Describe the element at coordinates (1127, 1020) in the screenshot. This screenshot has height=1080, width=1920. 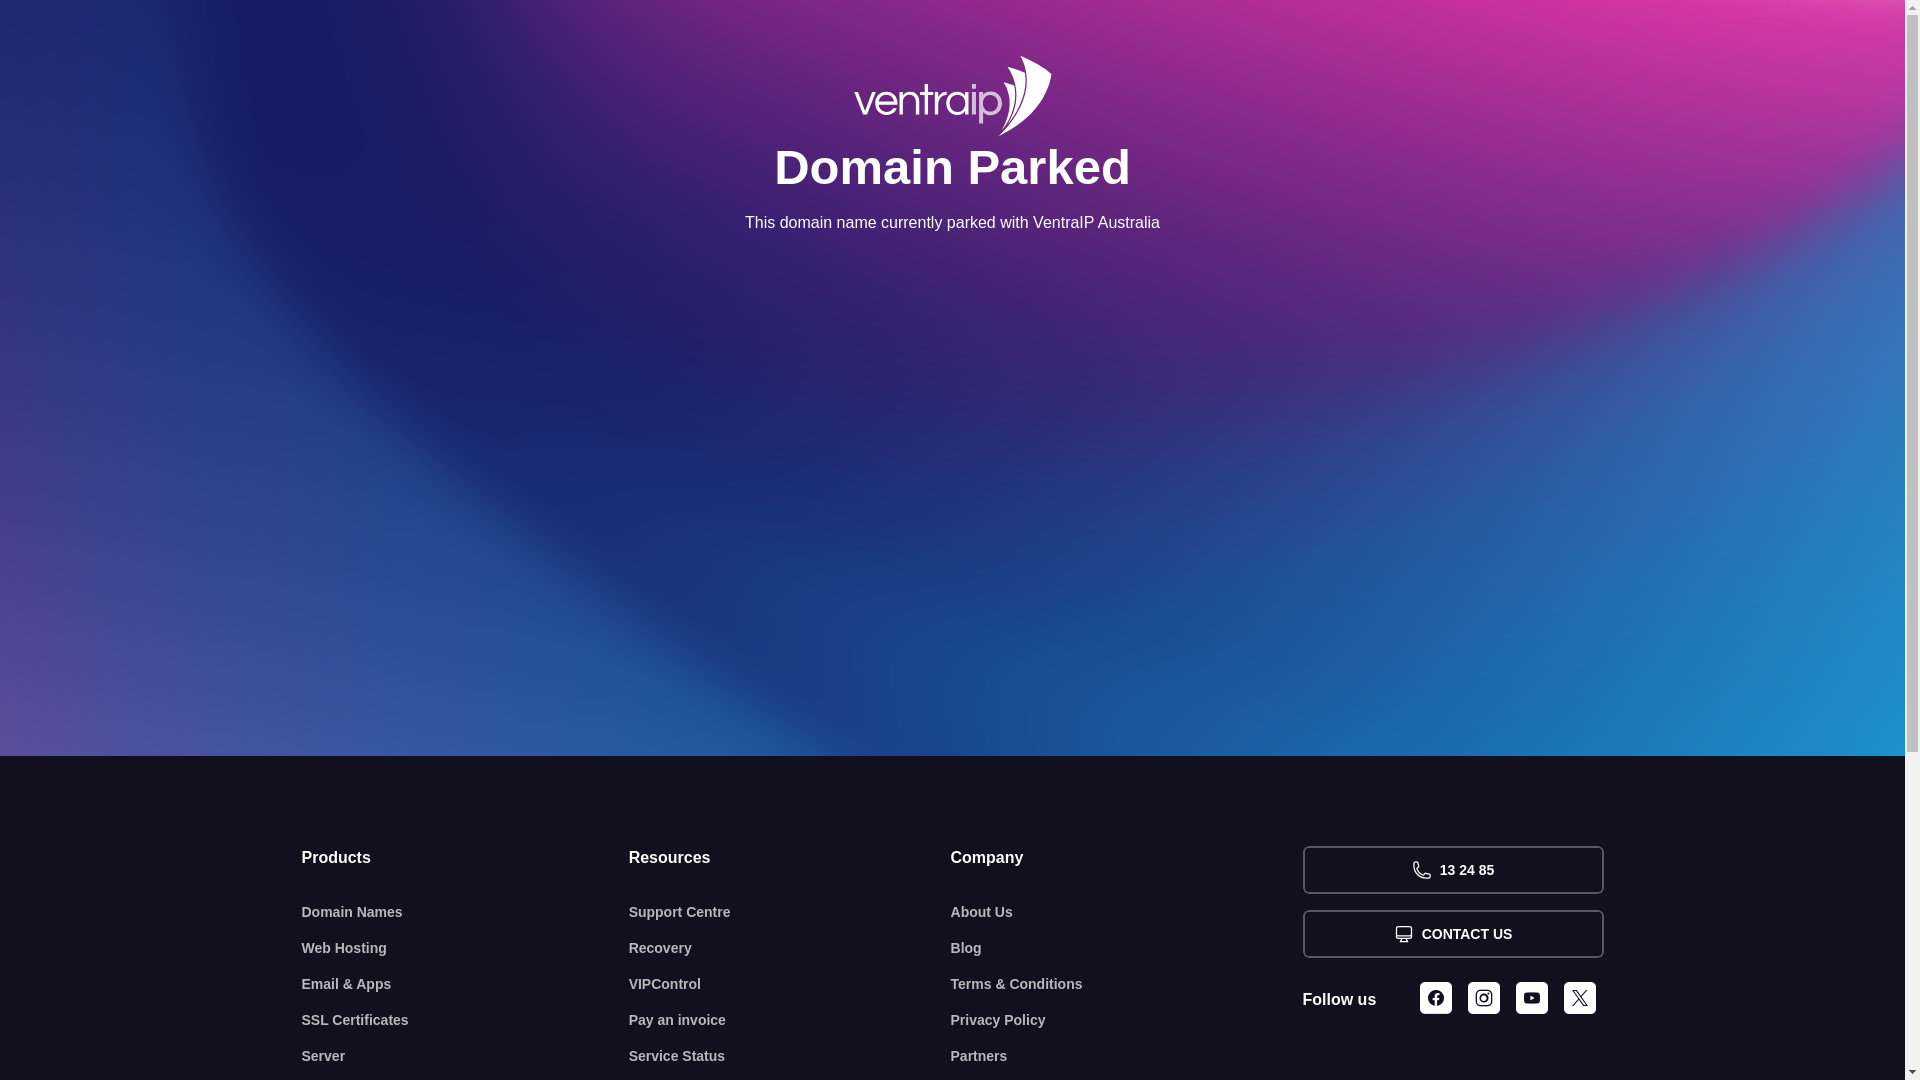
I see `Privacy Policy` at that location.